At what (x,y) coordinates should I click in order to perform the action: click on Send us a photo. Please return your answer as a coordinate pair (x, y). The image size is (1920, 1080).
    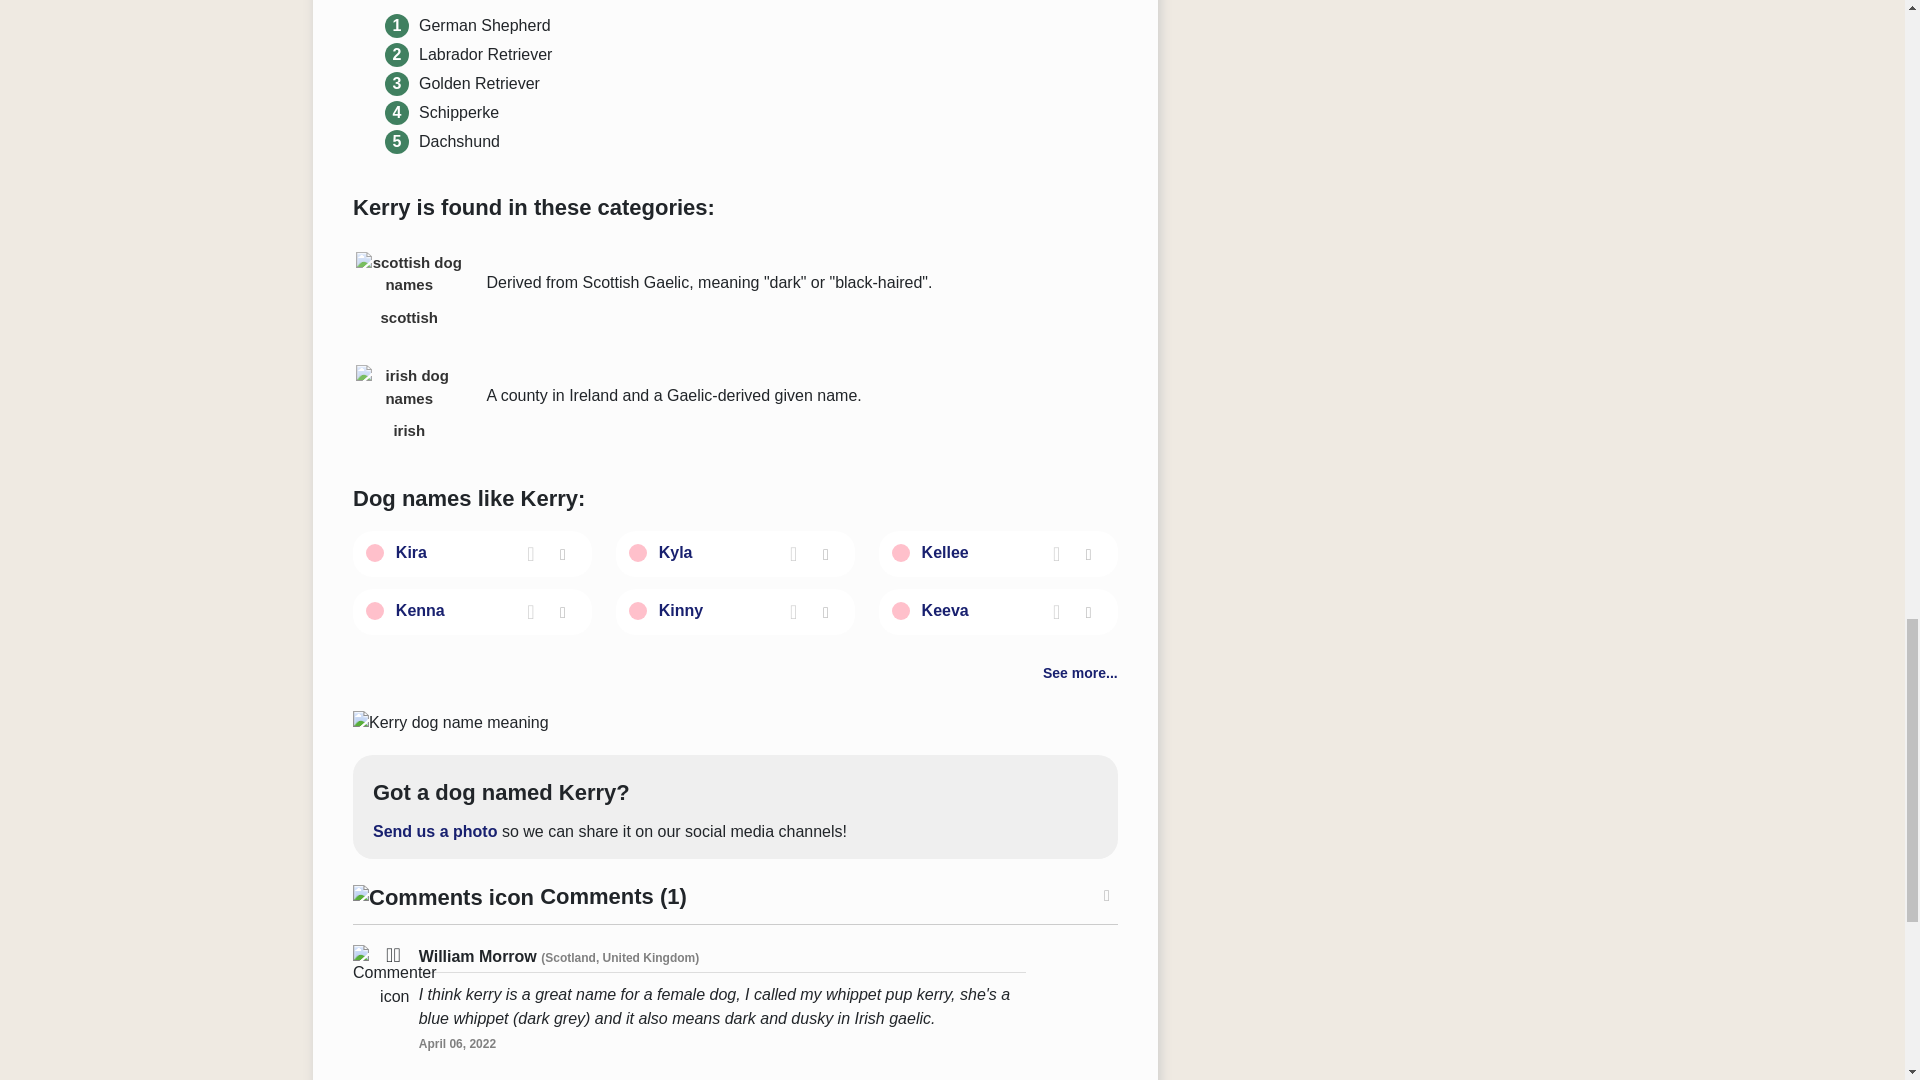
    Looking at the image, I should click on (434, 831).